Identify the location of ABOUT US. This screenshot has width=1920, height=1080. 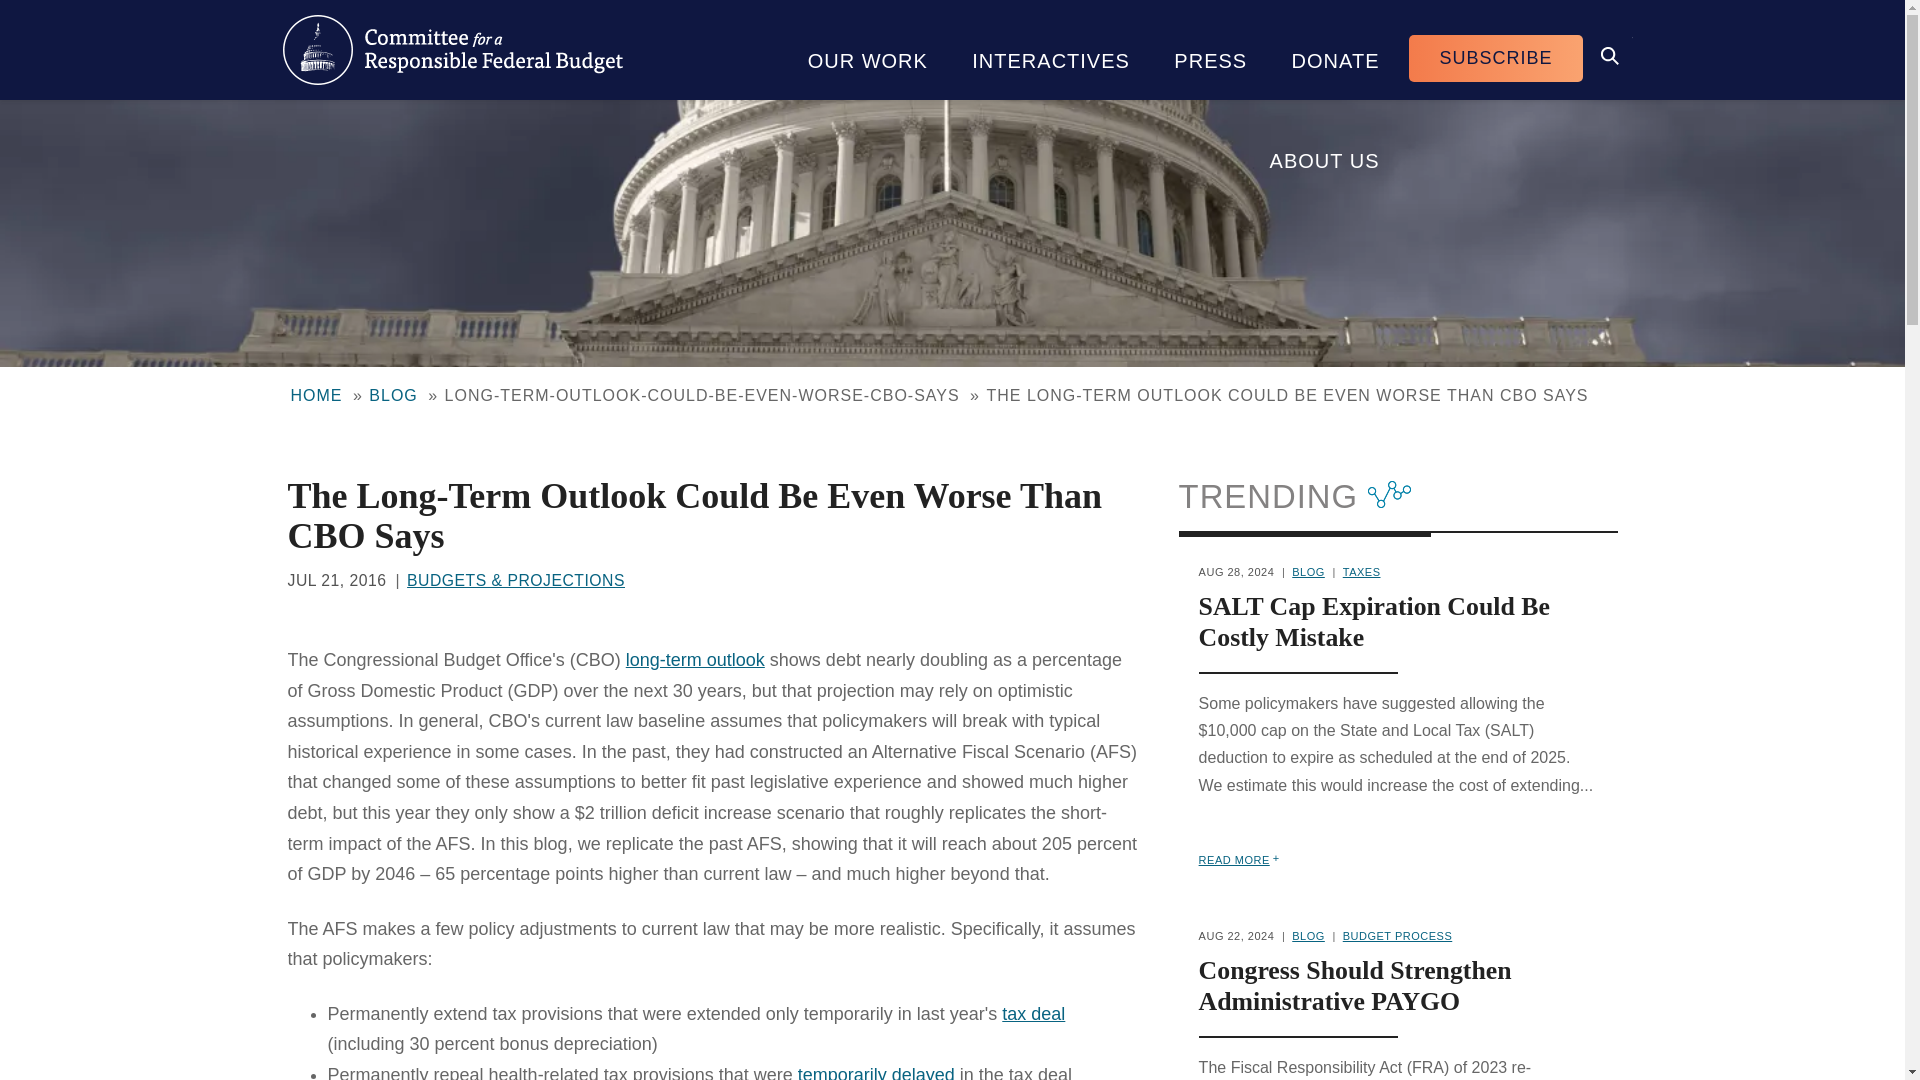
(1324, 150).